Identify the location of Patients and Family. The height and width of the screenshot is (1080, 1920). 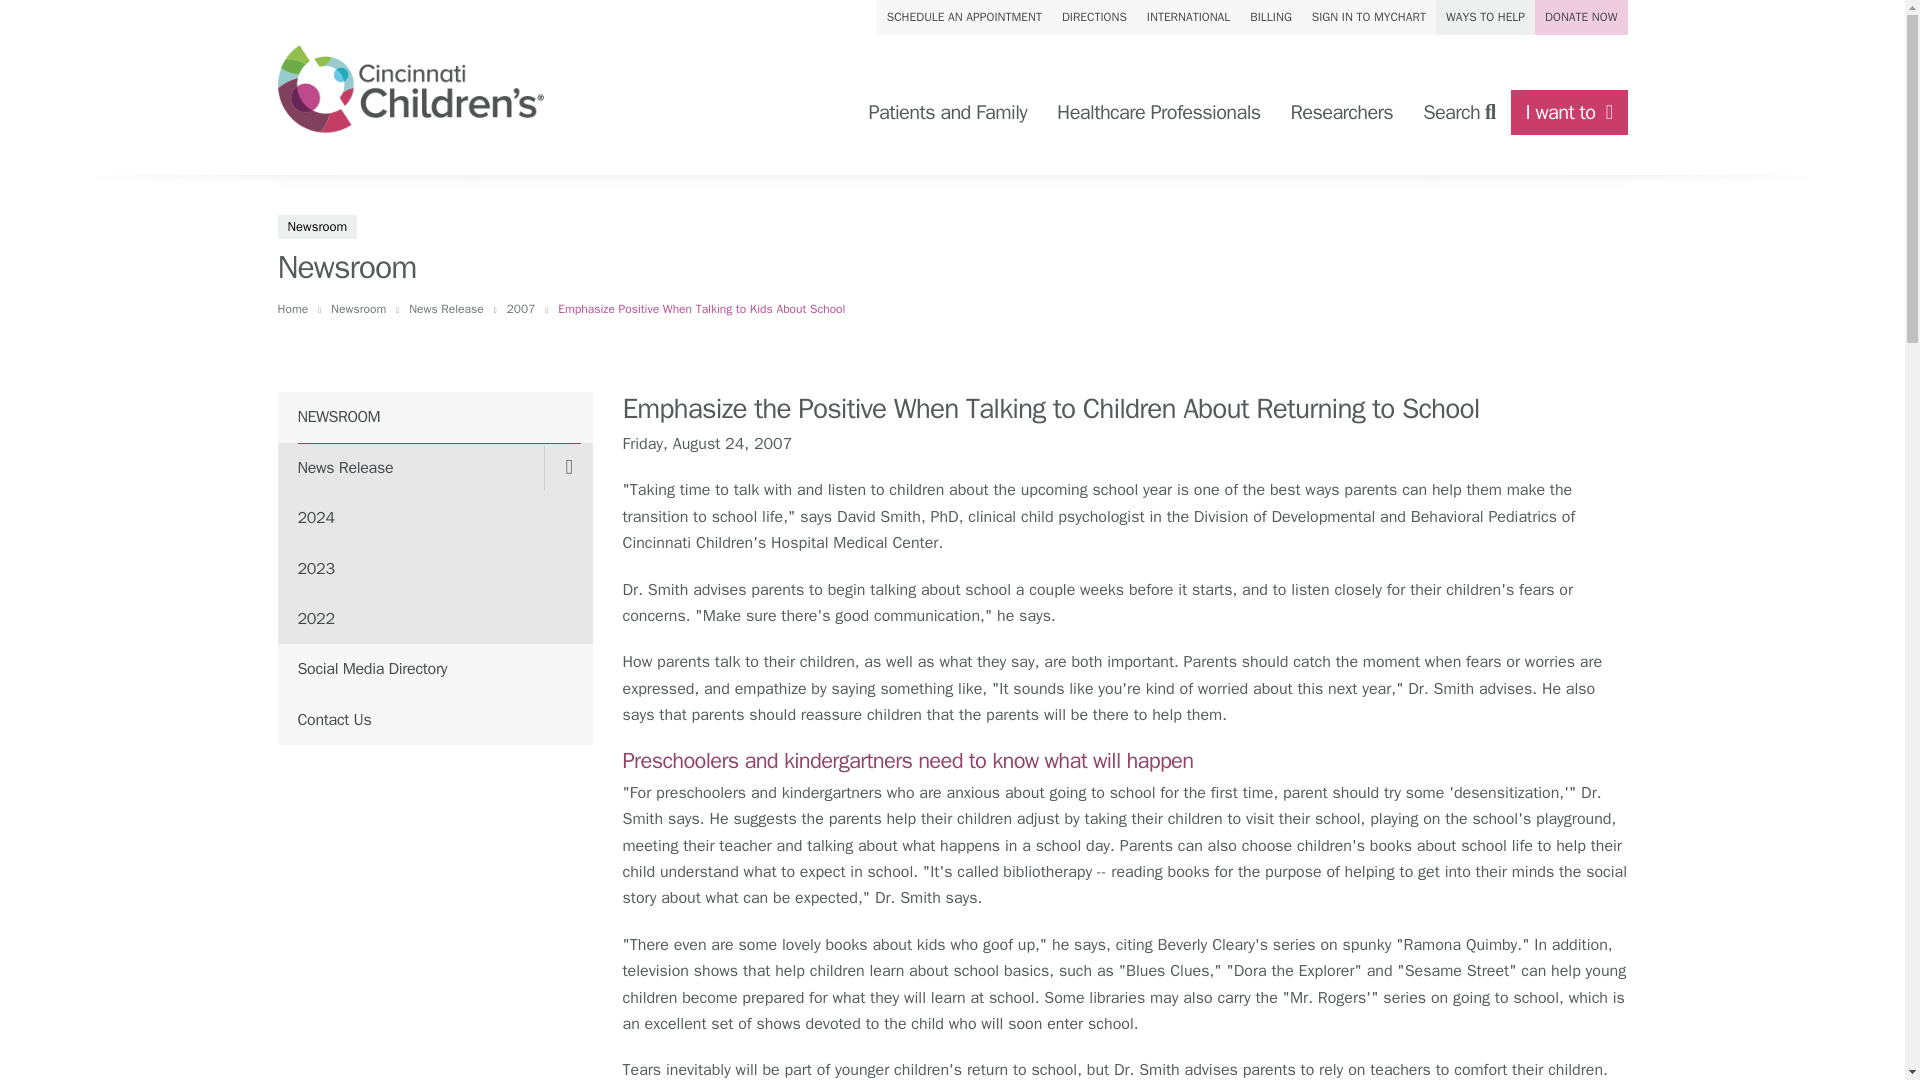
(947, 112).